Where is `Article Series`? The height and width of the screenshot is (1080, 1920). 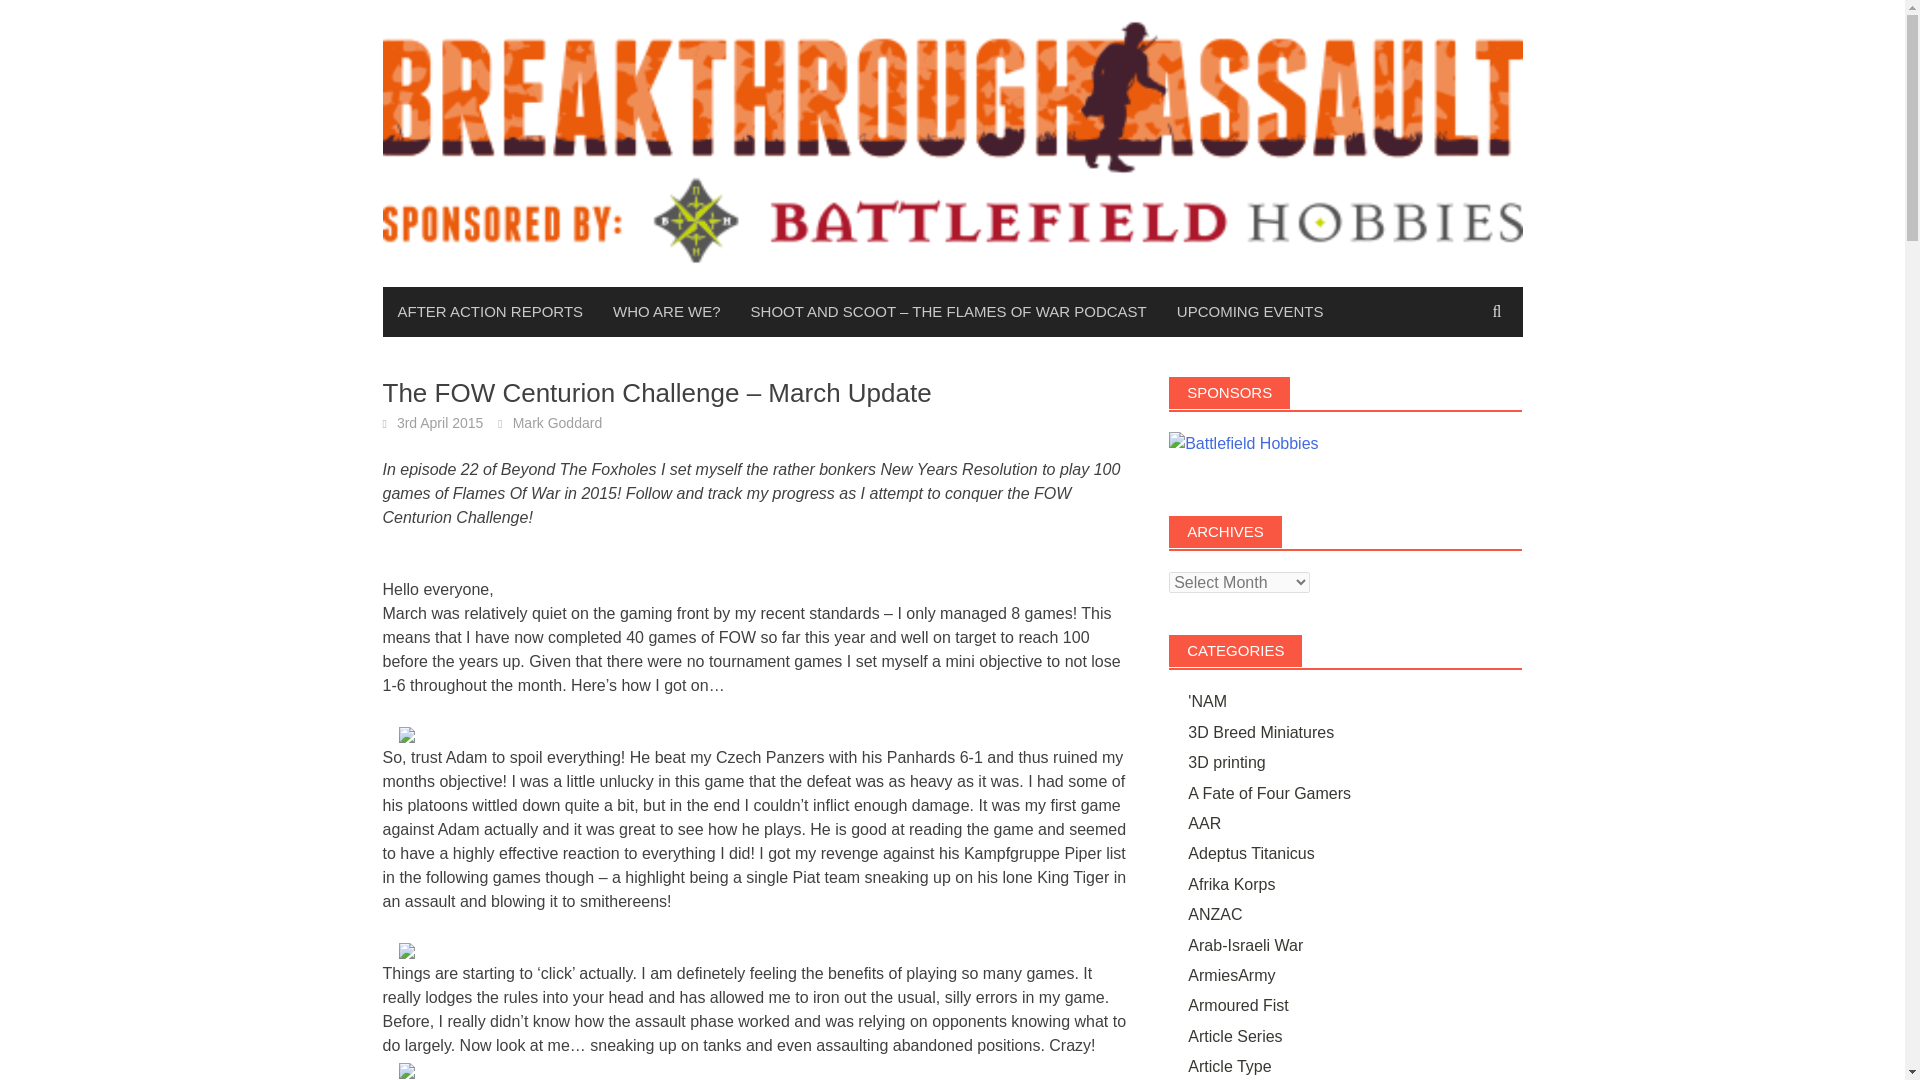
Article Series is located at coordinates (1235, 1036).